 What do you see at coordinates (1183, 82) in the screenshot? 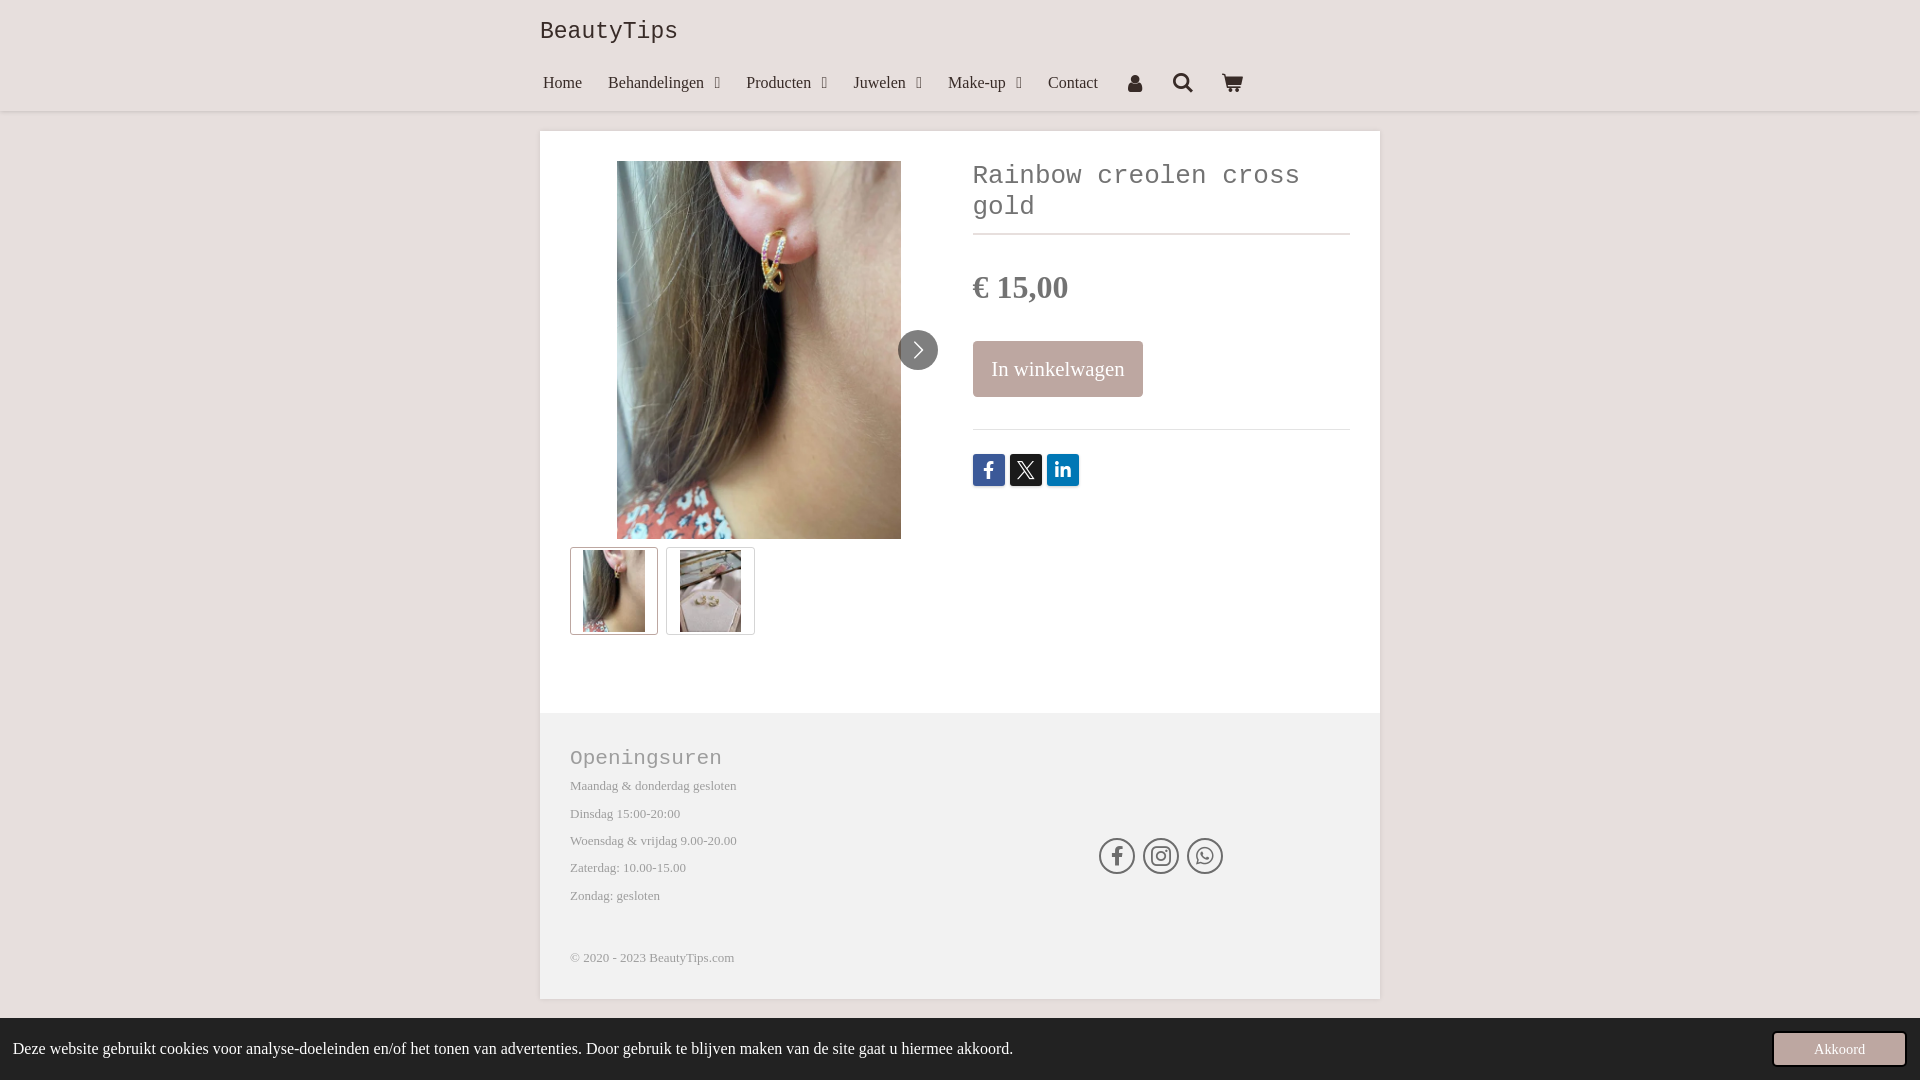
I see `Zoeken` at bounding box center [1183, 82].